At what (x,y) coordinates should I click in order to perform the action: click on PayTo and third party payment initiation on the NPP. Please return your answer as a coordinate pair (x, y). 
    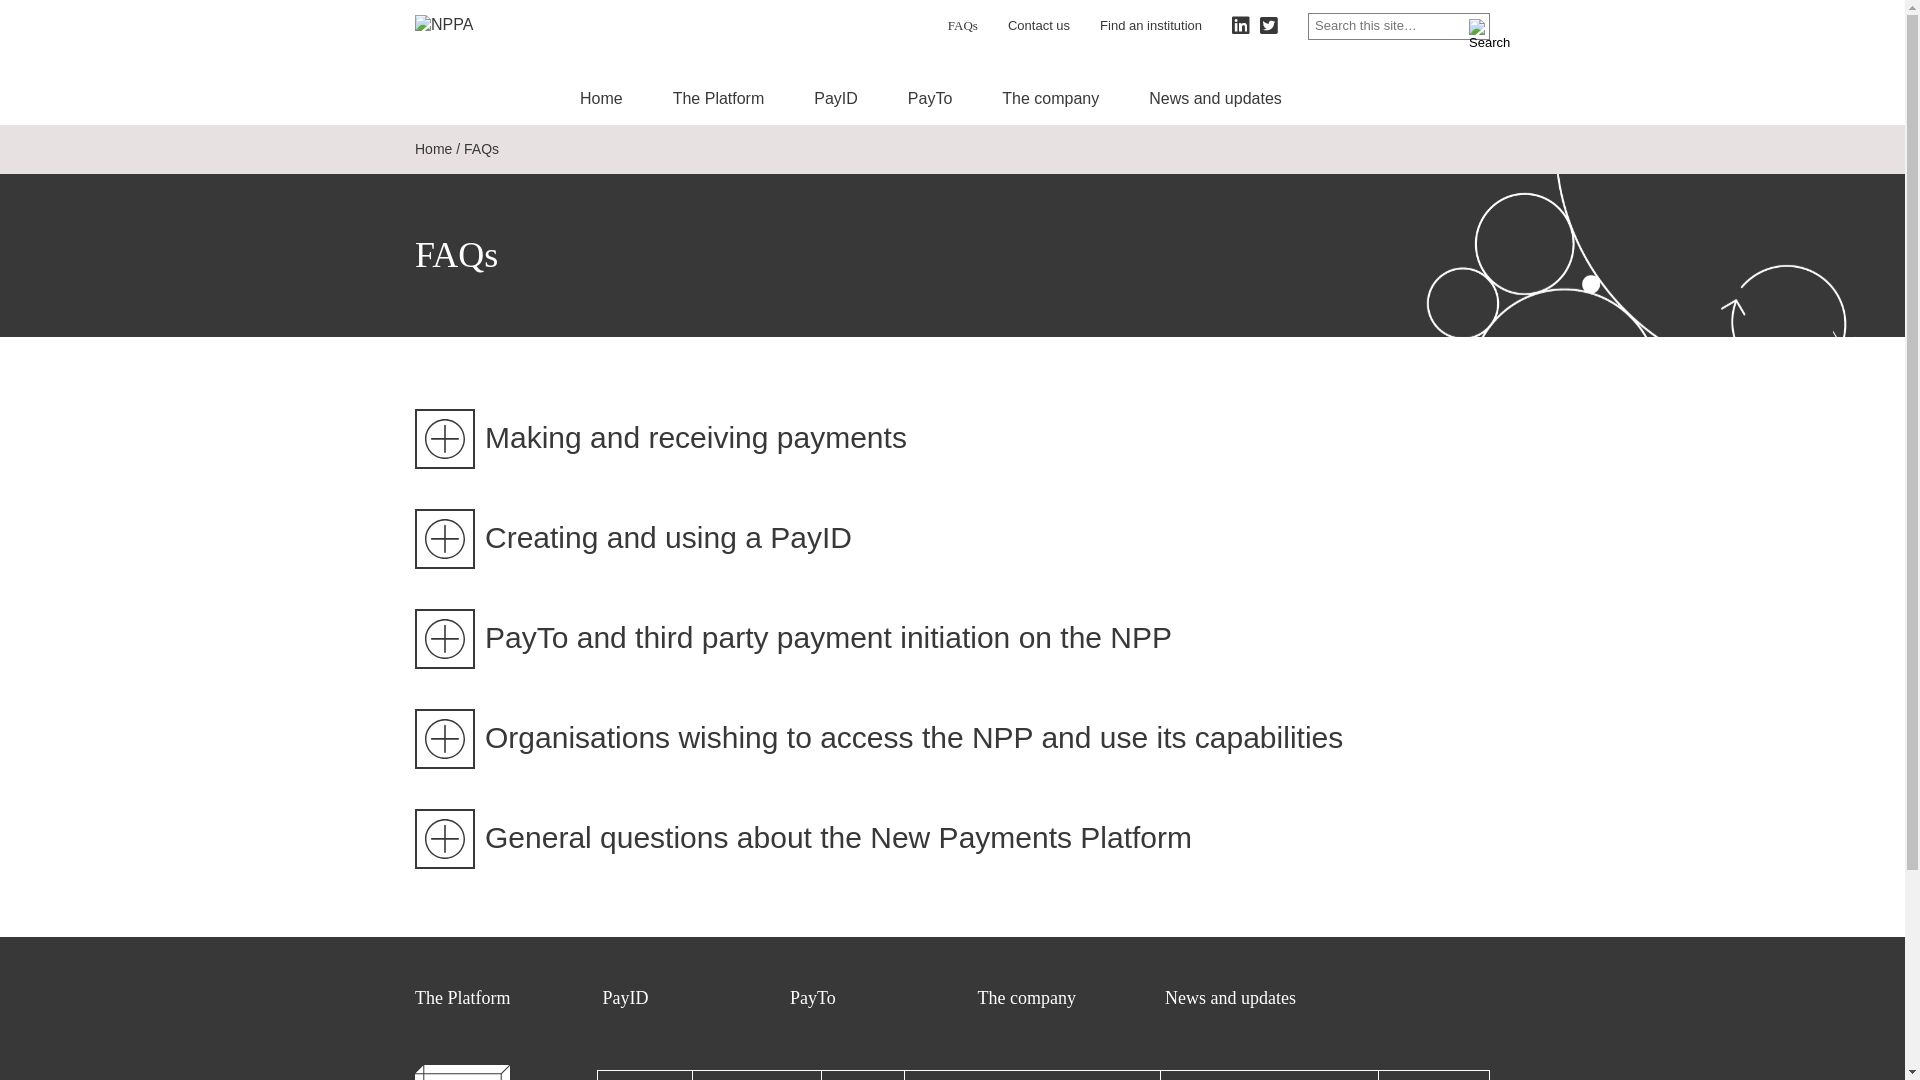
    Looking at the image, I should click on (952, 637).